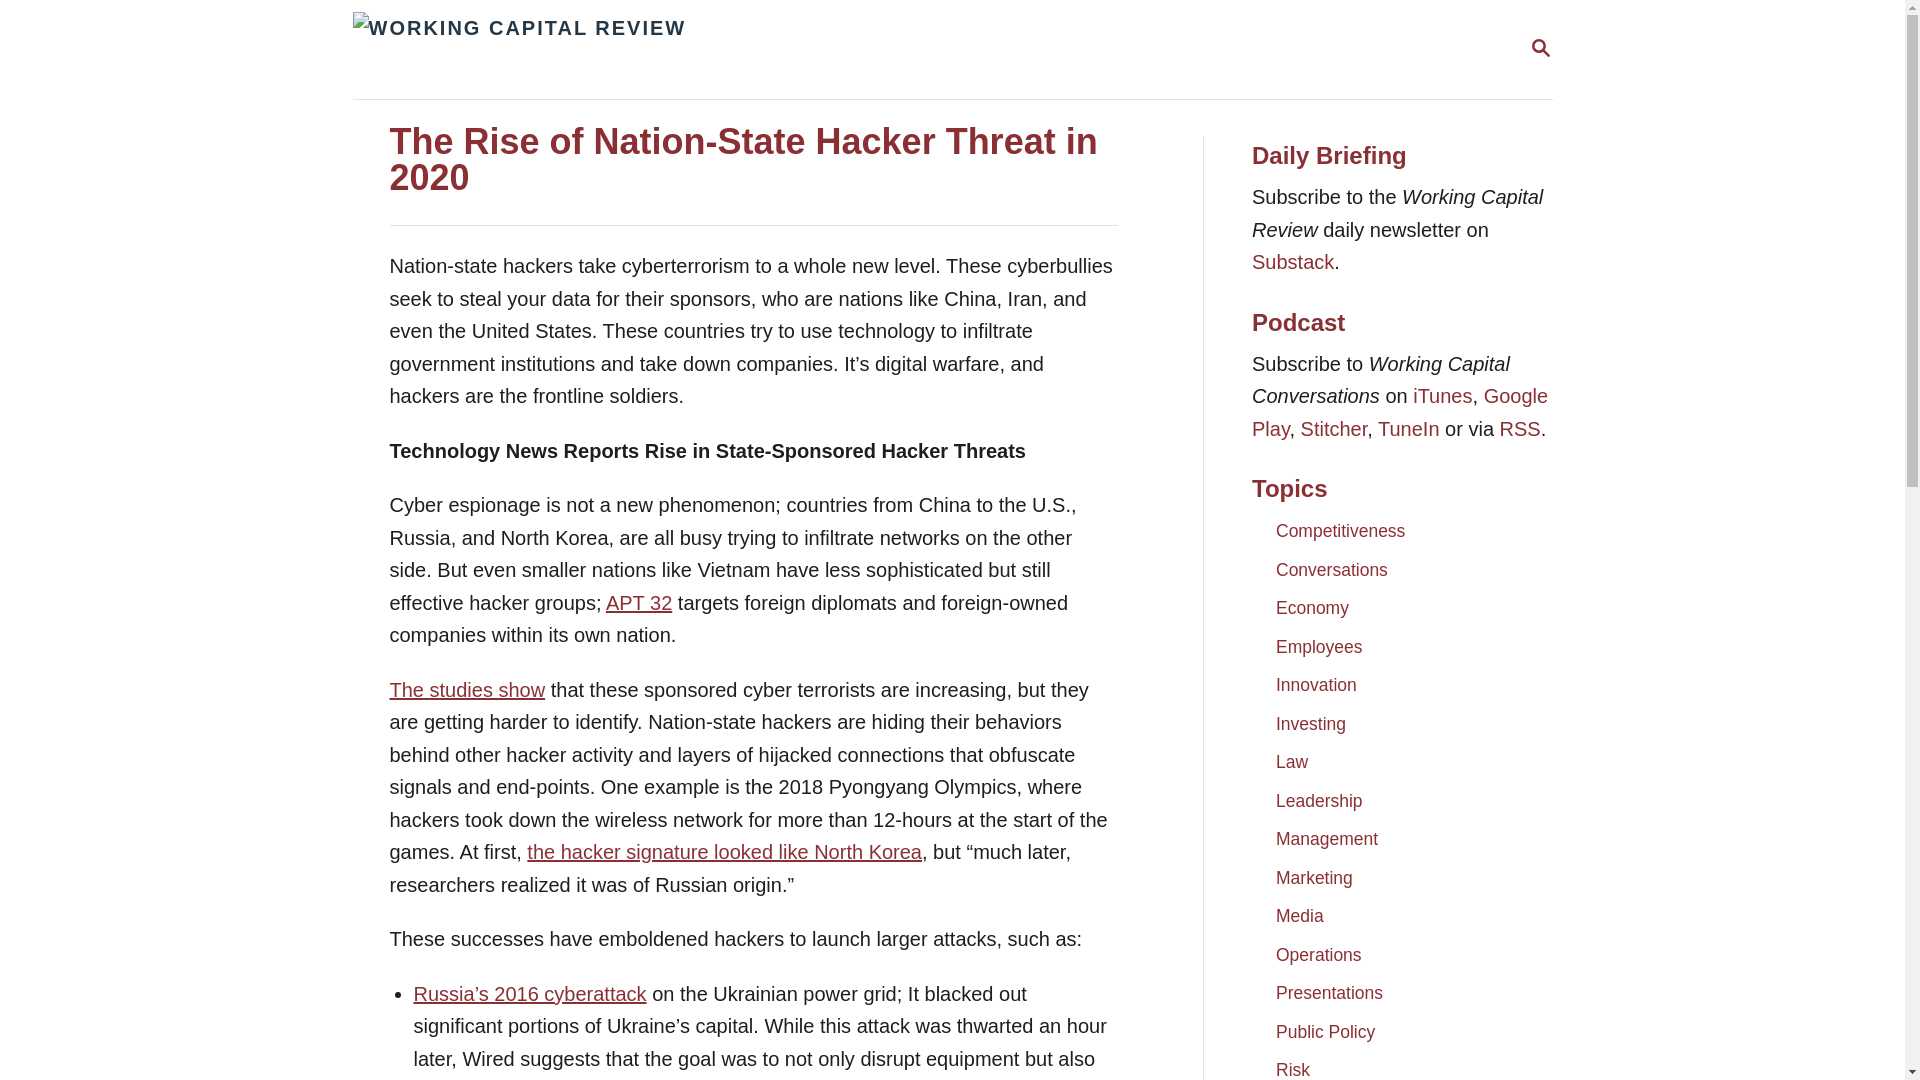 This screenshot has width=1920, height=1080. What do you see at coordinates (1409, 428) in the screenshot?
I see `The studies show` at bounding box center [1409, 428].